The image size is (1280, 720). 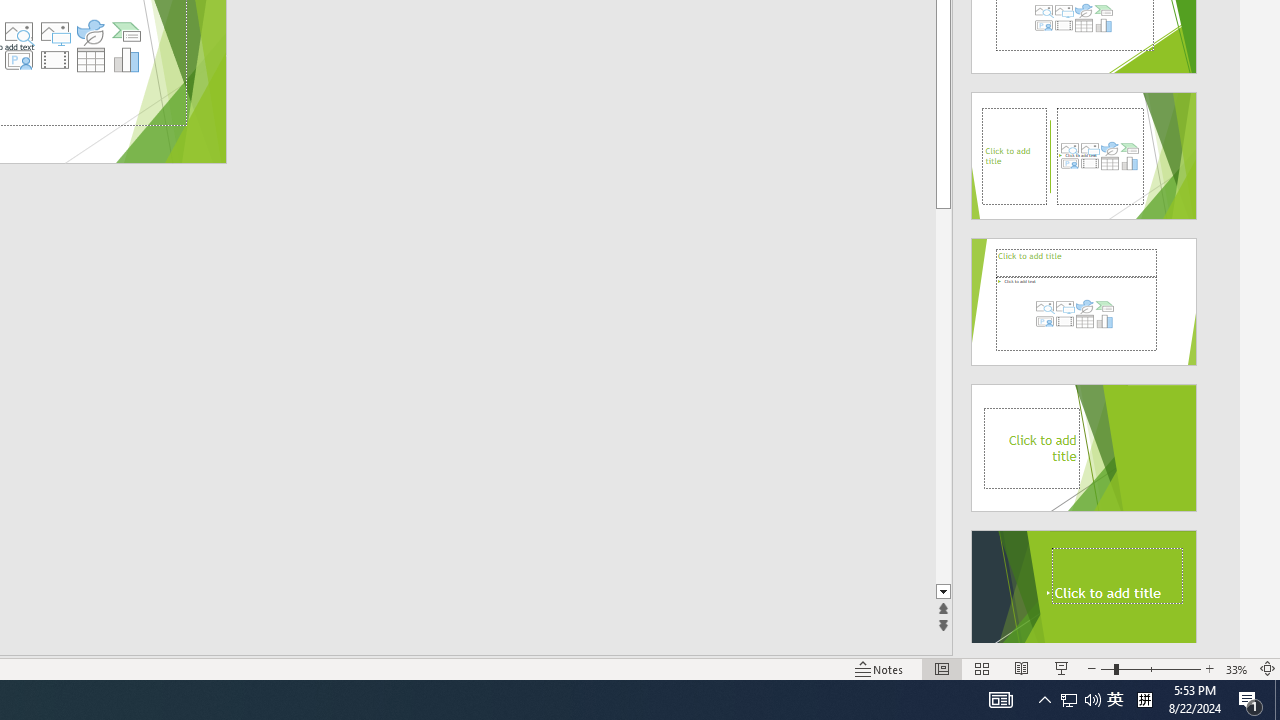 I want to click on Page down, so click(x=943, y=396).